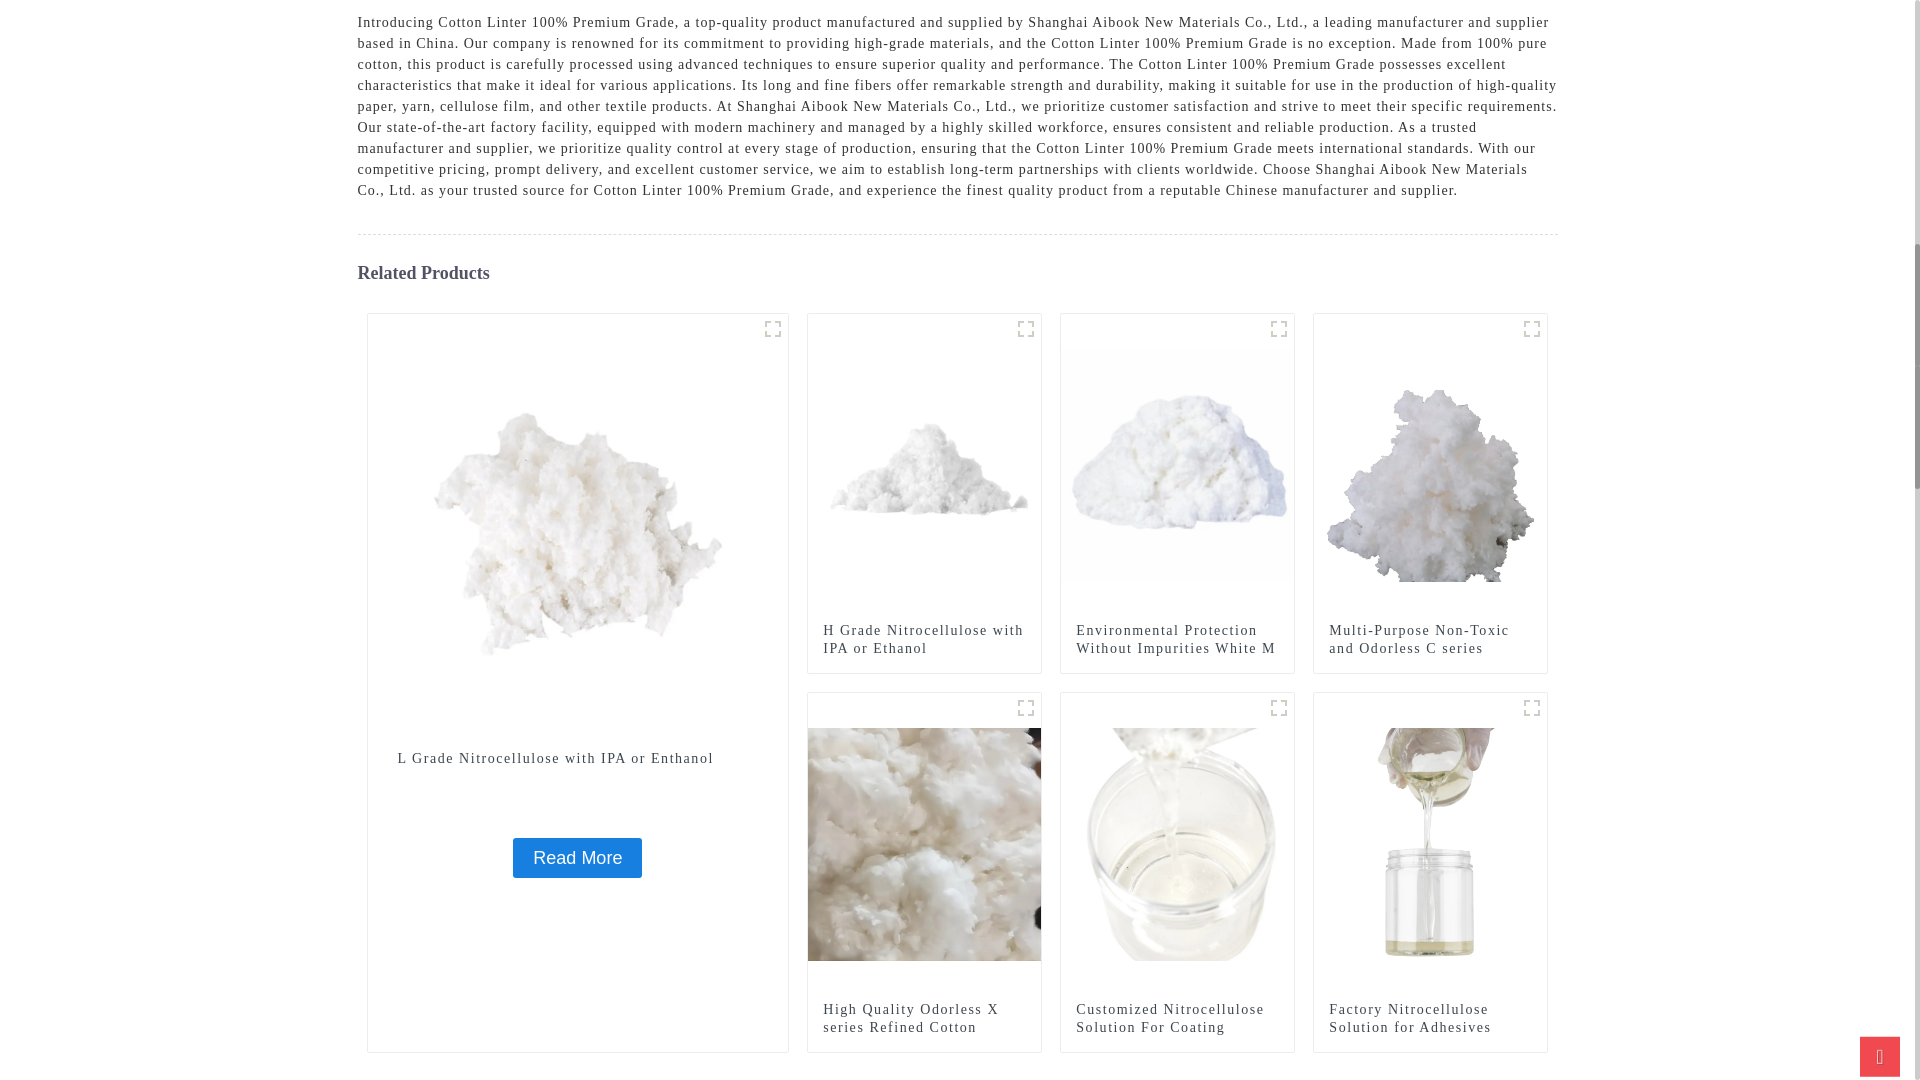 The width and height of the screenshot is (1920, 1080). What do you see at coordinates (578, 758) in the screenshot?
I see `L Grade Nitrocellulose with IPA or Enthanol ` at bounding box center [578, 758].